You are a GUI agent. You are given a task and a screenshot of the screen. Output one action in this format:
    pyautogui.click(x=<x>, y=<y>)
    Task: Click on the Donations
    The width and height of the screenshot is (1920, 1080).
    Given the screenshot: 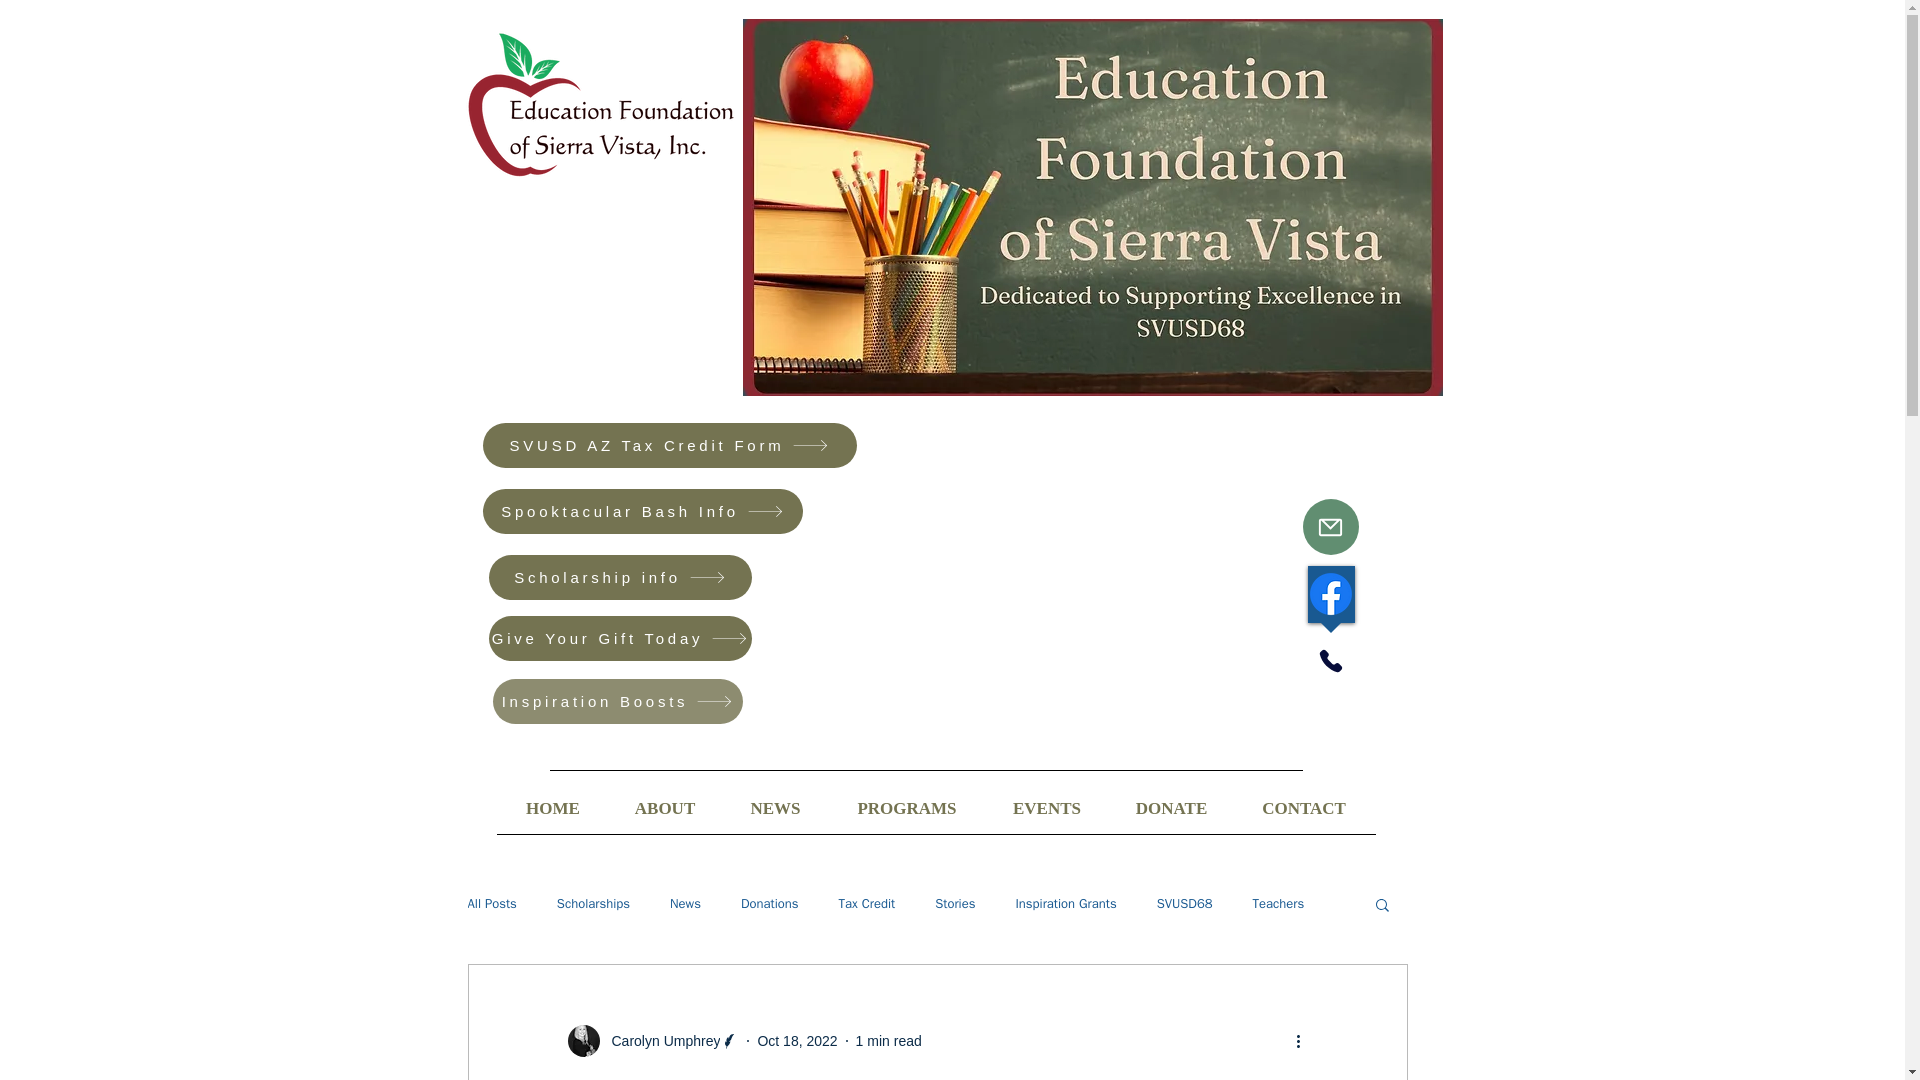 What is the action you would take?
    pyautogui.click(x=770, y=904)
    